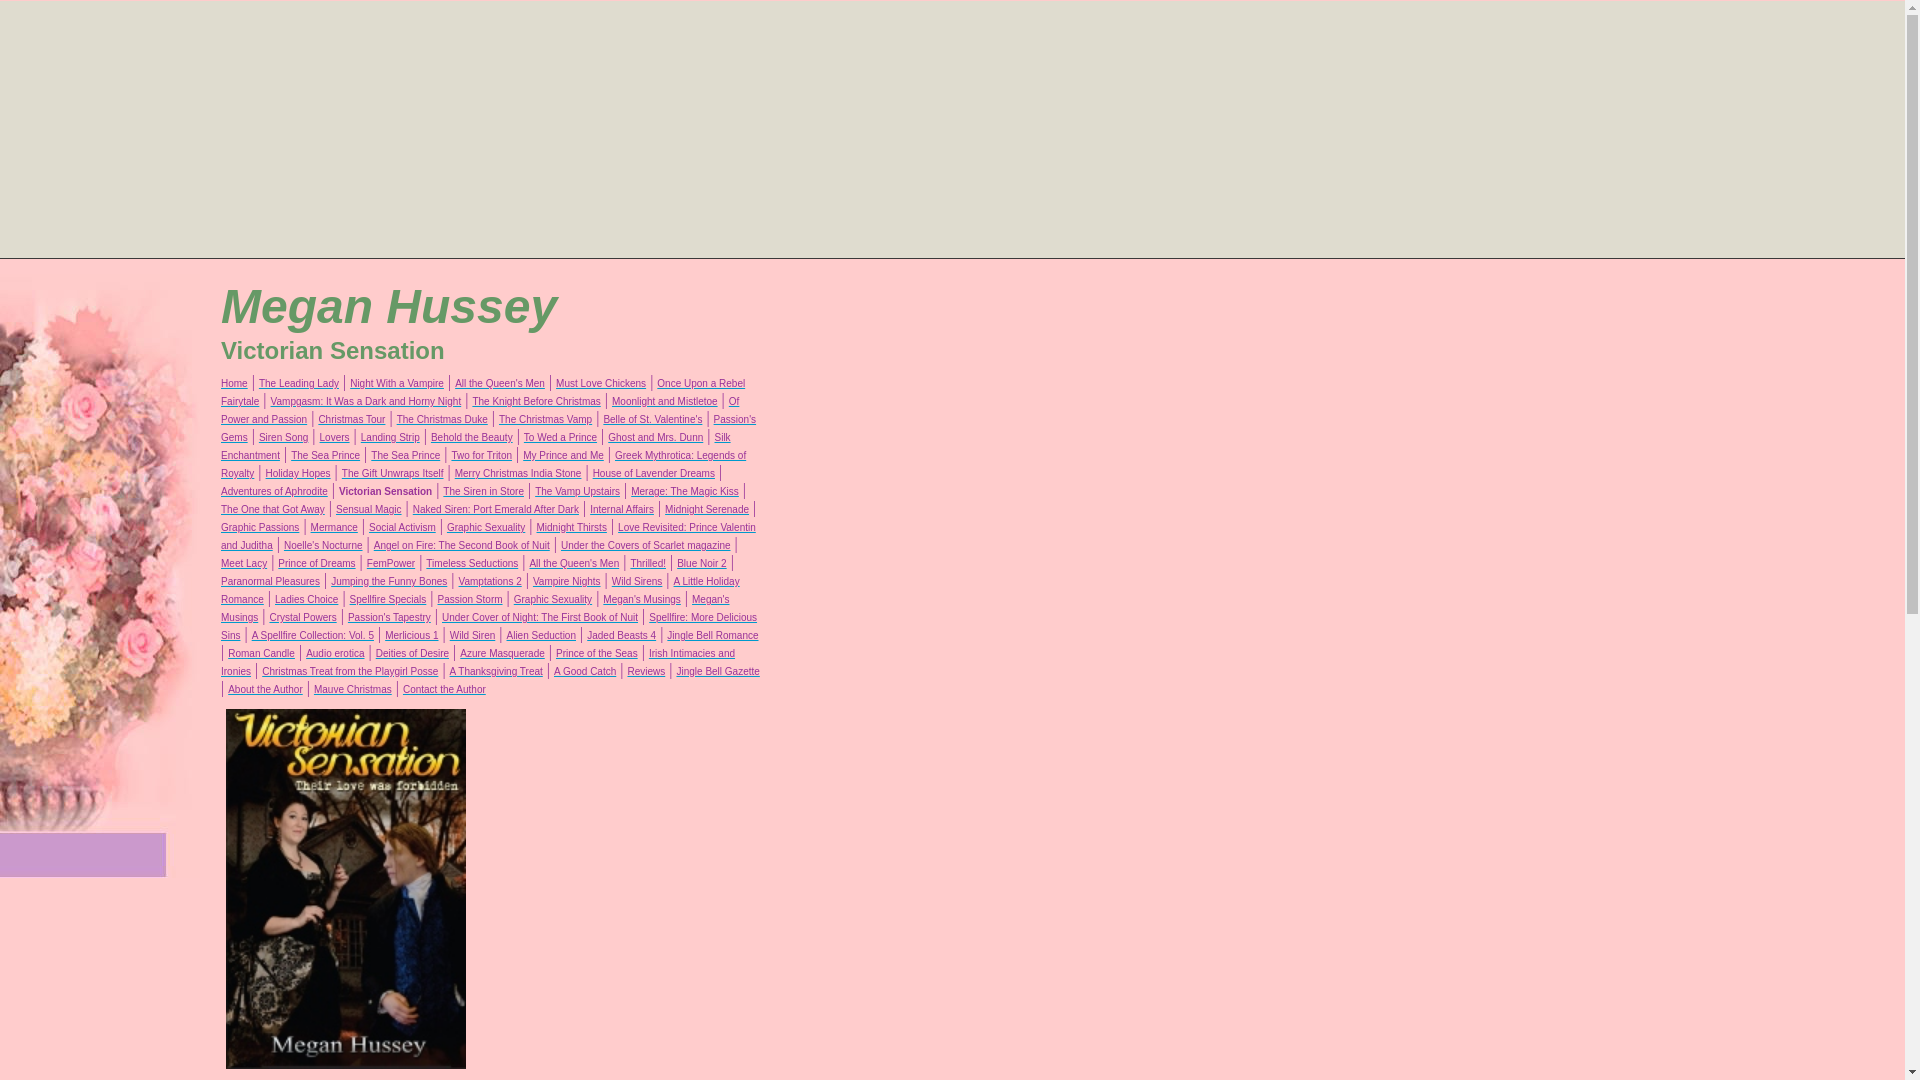 This screenshot has height=1080, width=1920. Describe the element at coordinates (442, 419) in the screenshot. I see `The Christmas Duke` at that location.